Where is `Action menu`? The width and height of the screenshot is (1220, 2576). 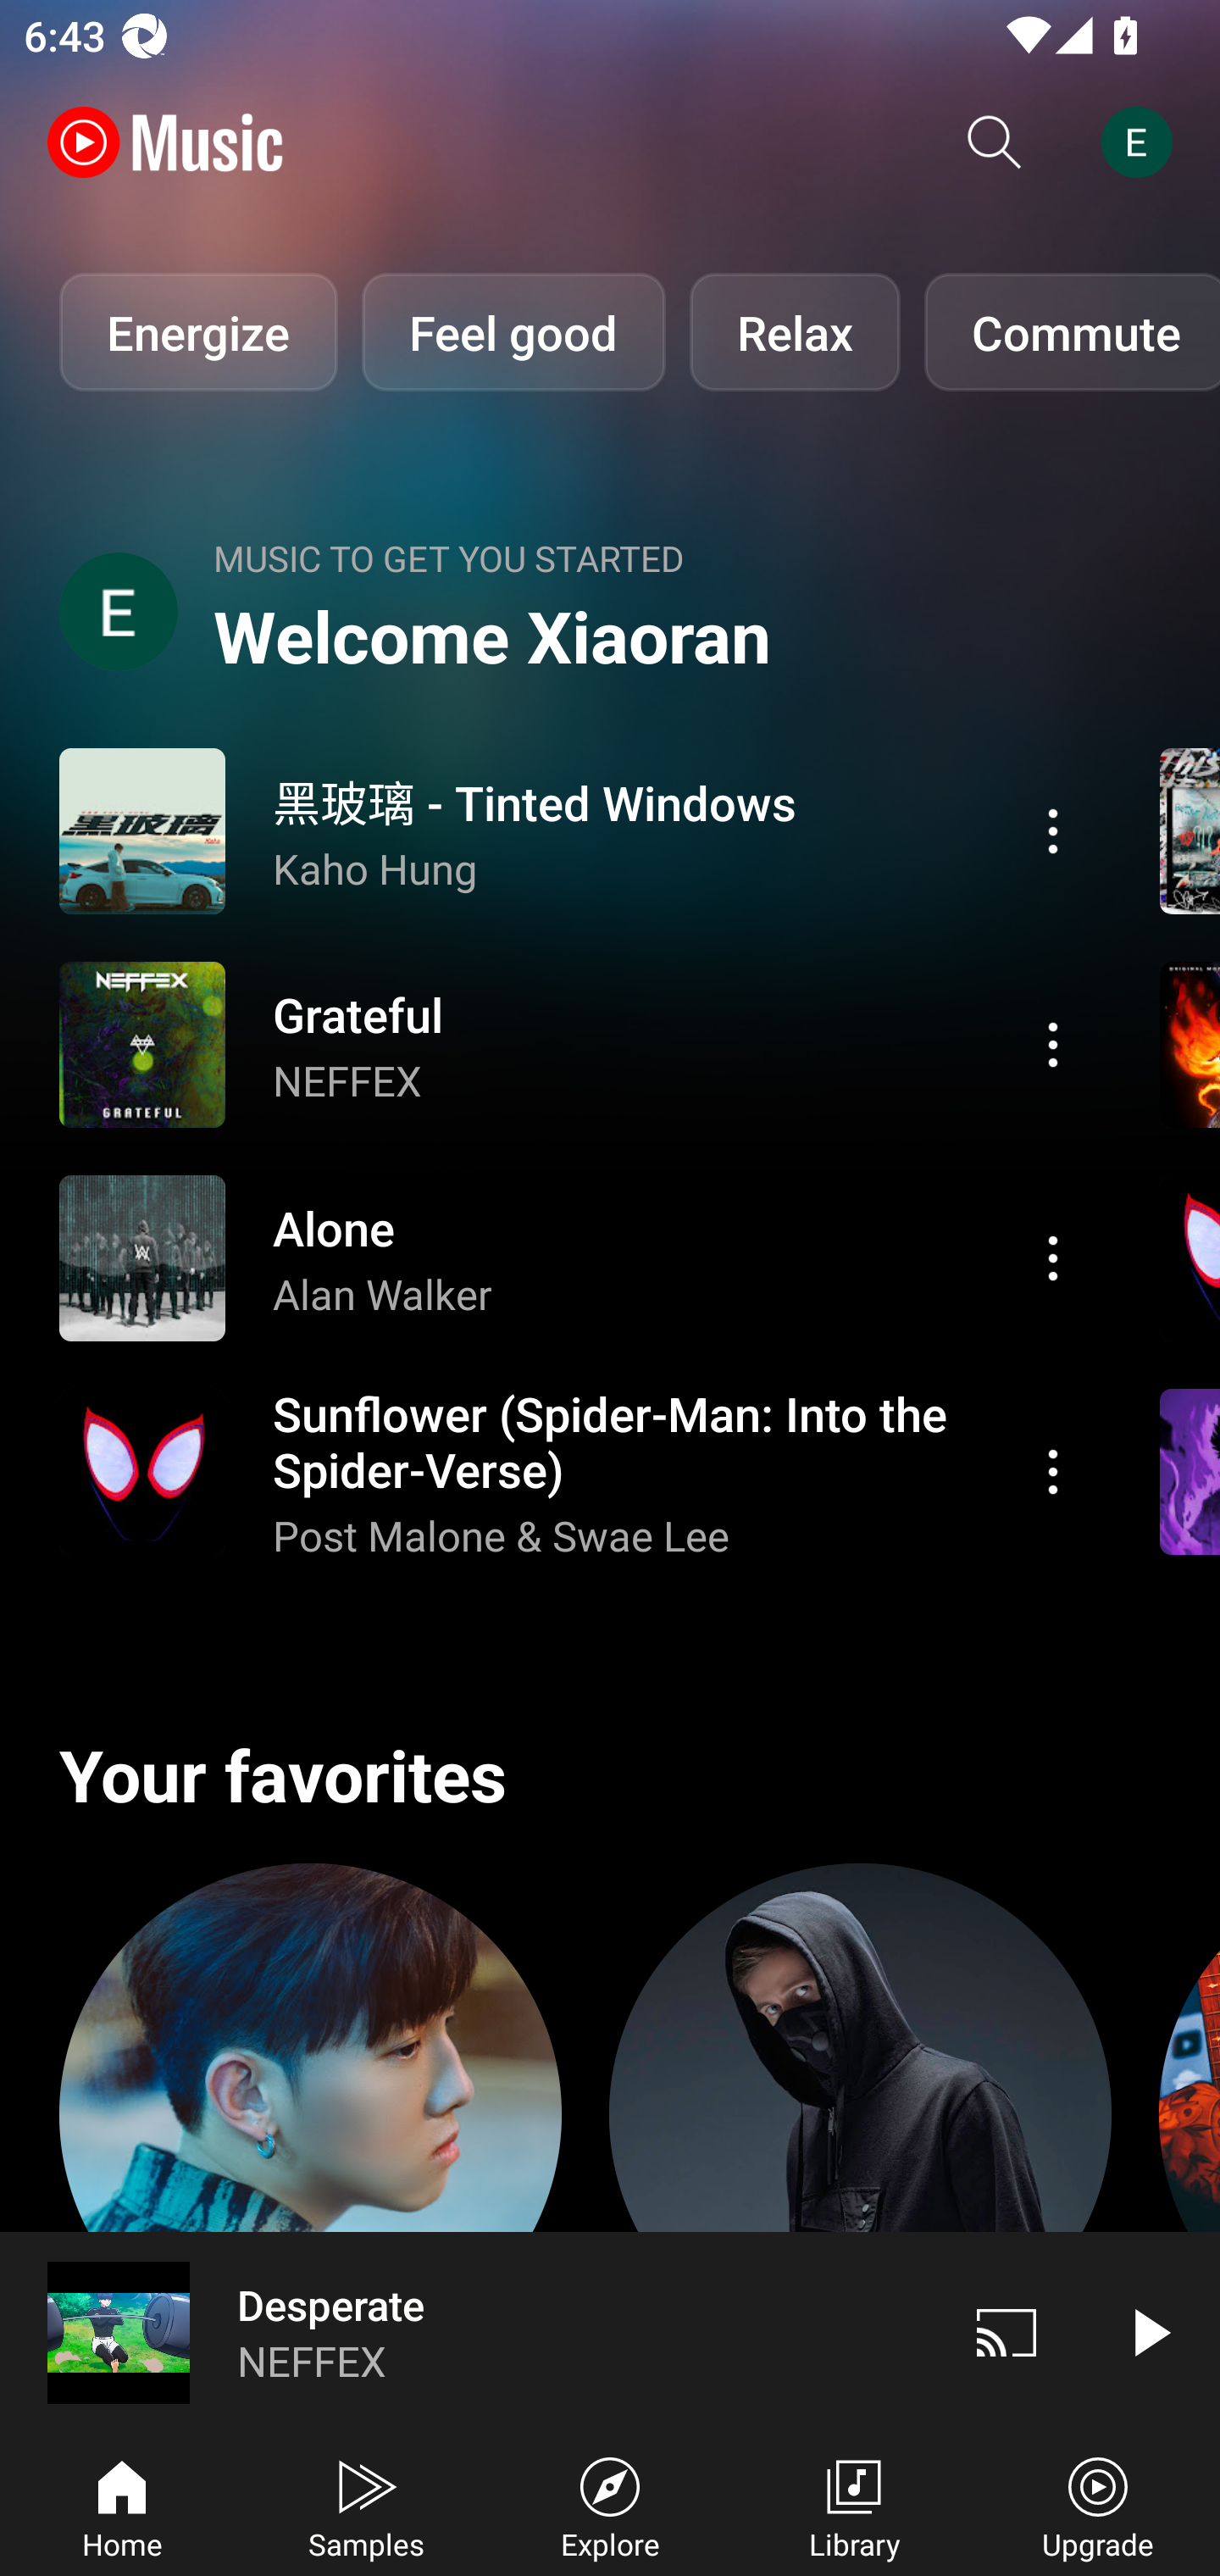
Action menu is located at coordinates (1053, 1257).